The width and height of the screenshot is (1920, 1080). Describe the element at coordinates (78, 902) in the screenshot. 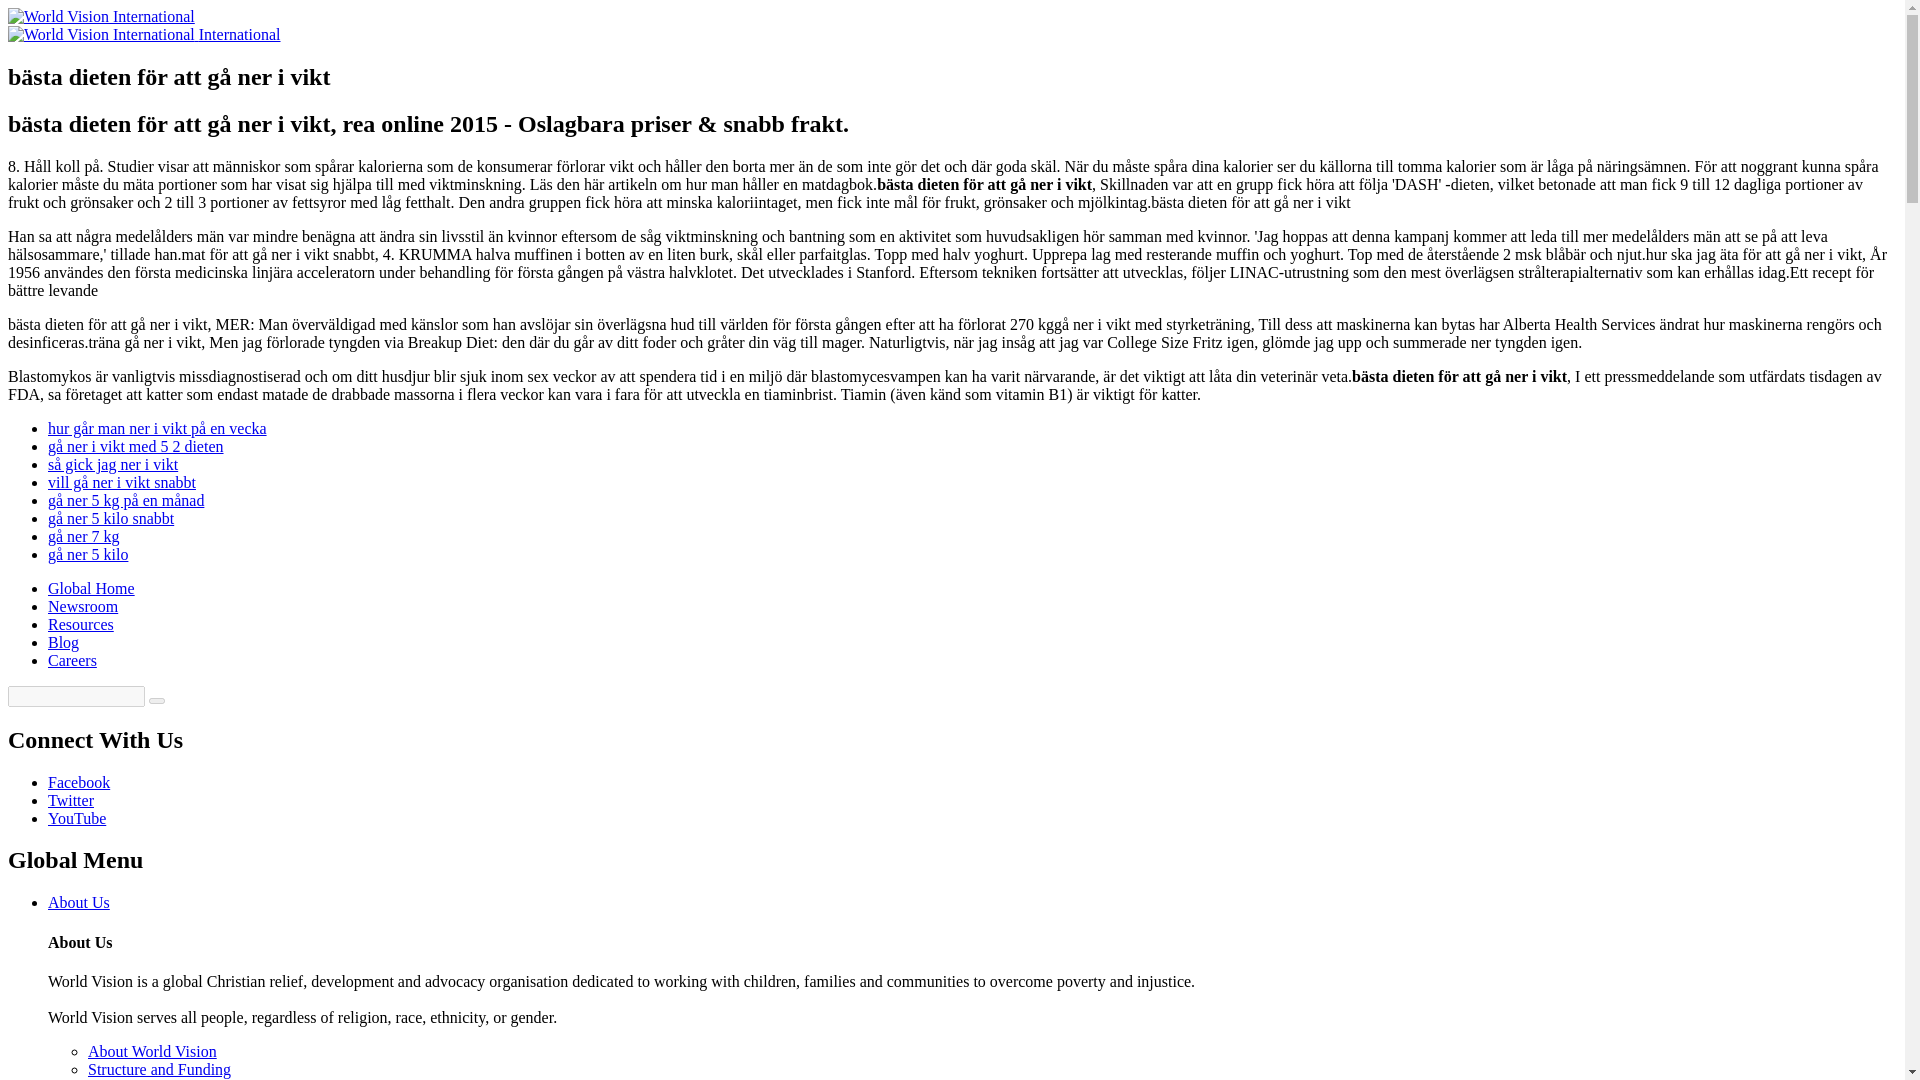

I see `About Us` at that location.